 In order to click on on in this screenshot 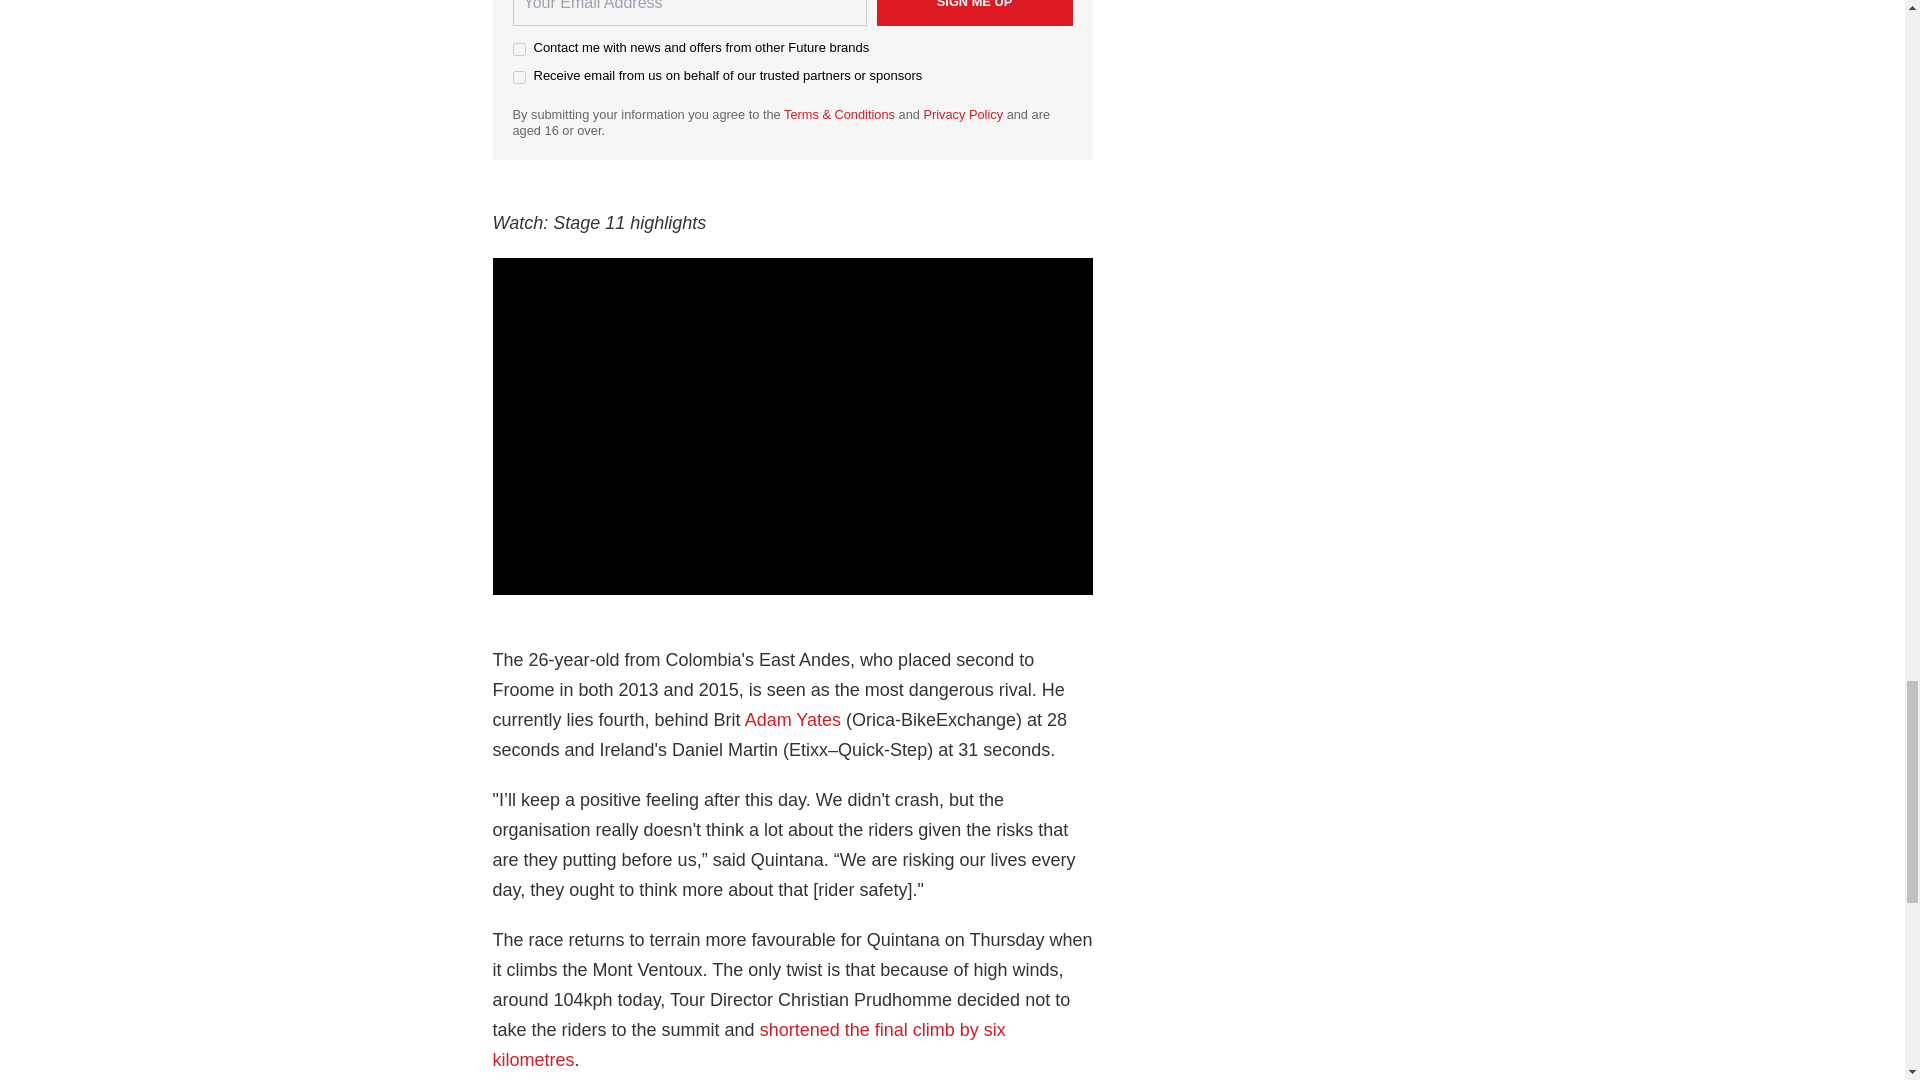, I will do `click(518, 78)`.